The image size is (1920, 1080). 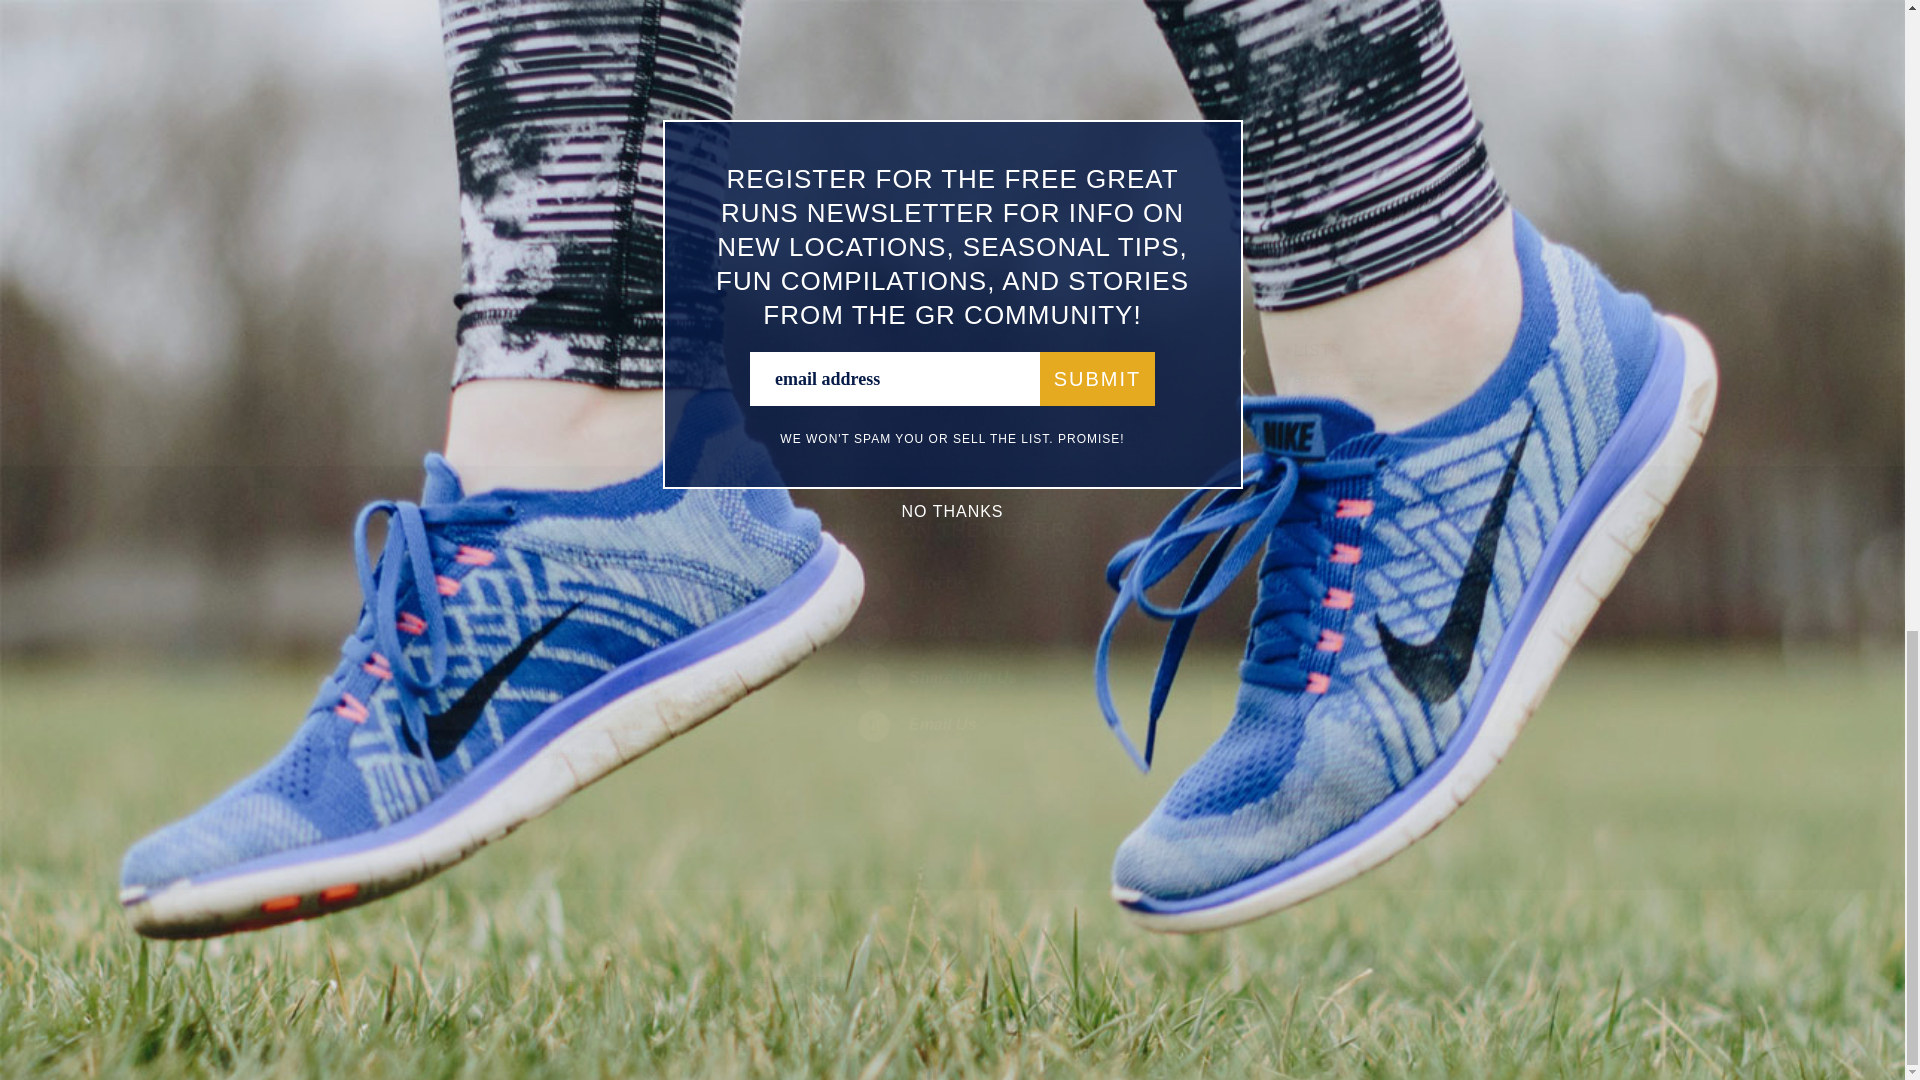 What do you see at coordinates (560, 46) in the screenshot?
I see `Ordered List` at bounding box center [560, 46].